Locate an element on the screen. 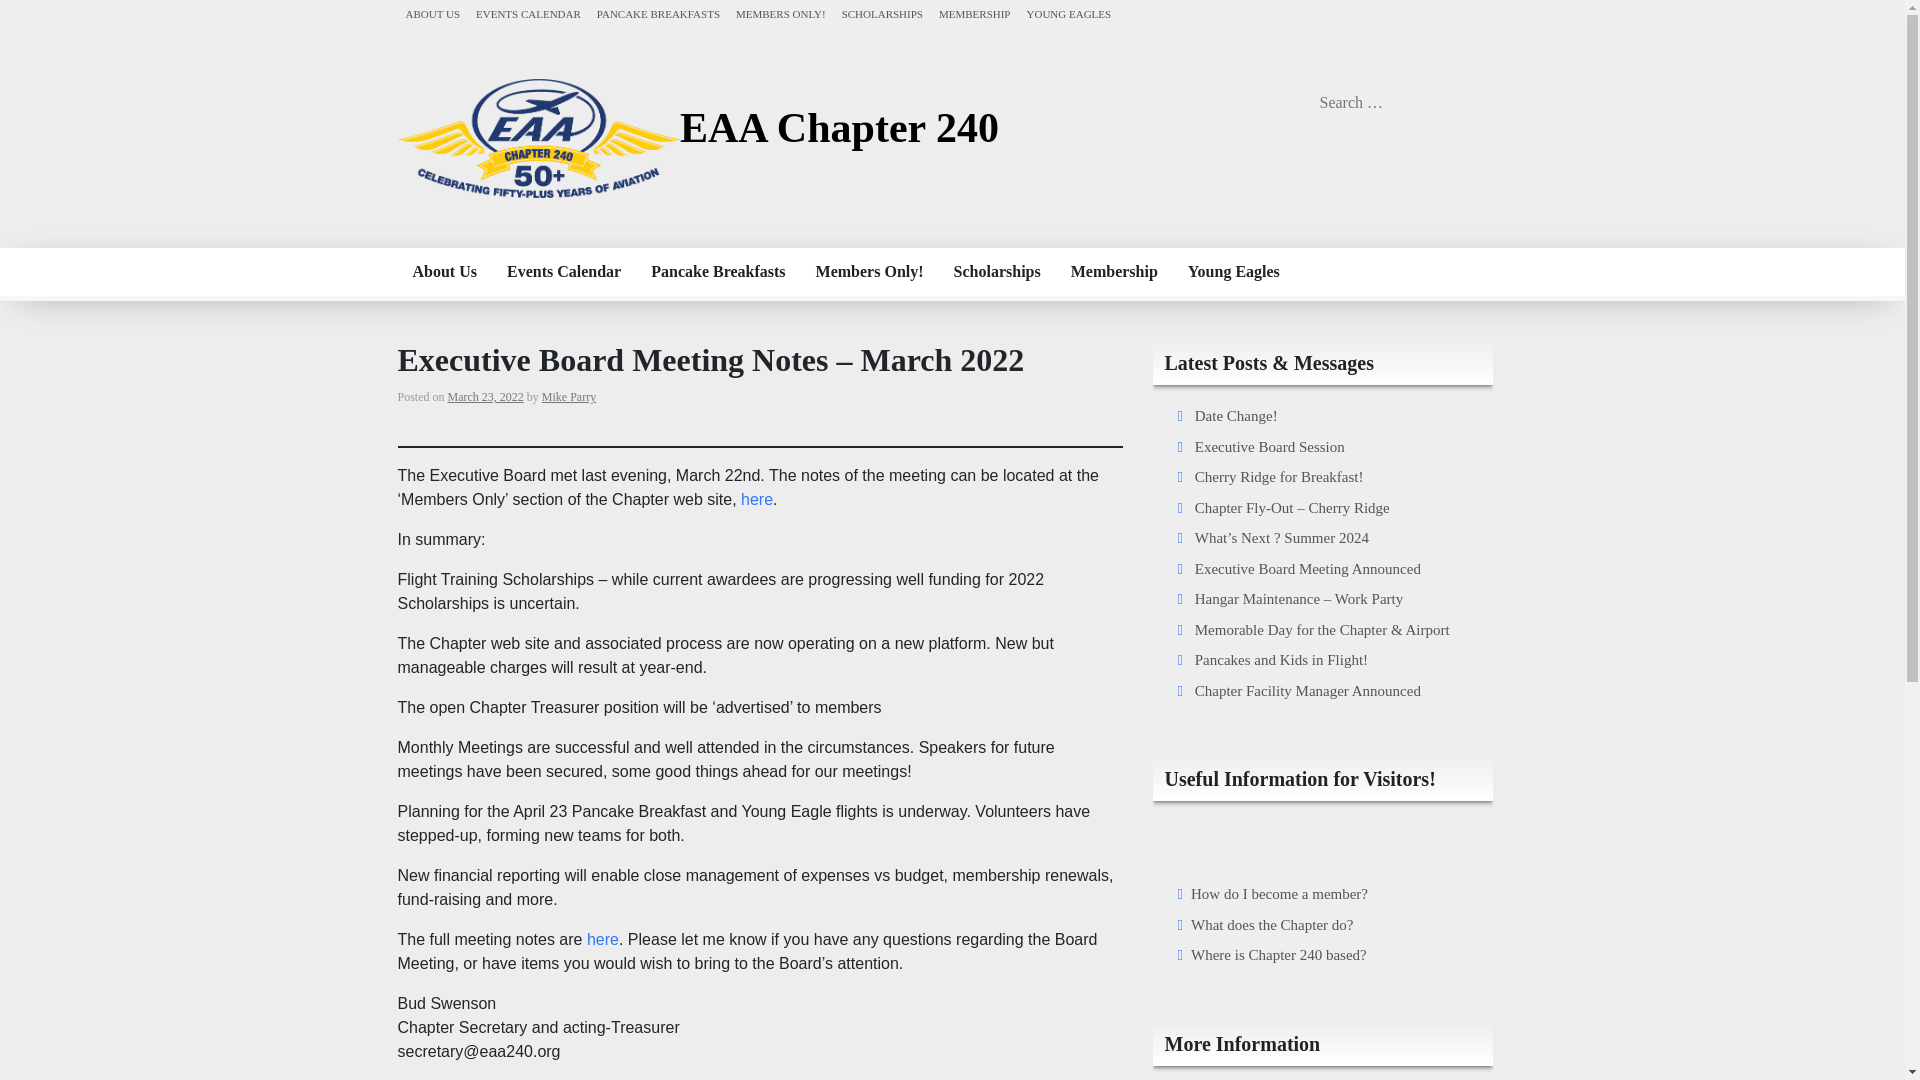 This screenshot has height=1080, width=1920. About Us is located at coordinates (444, 272).